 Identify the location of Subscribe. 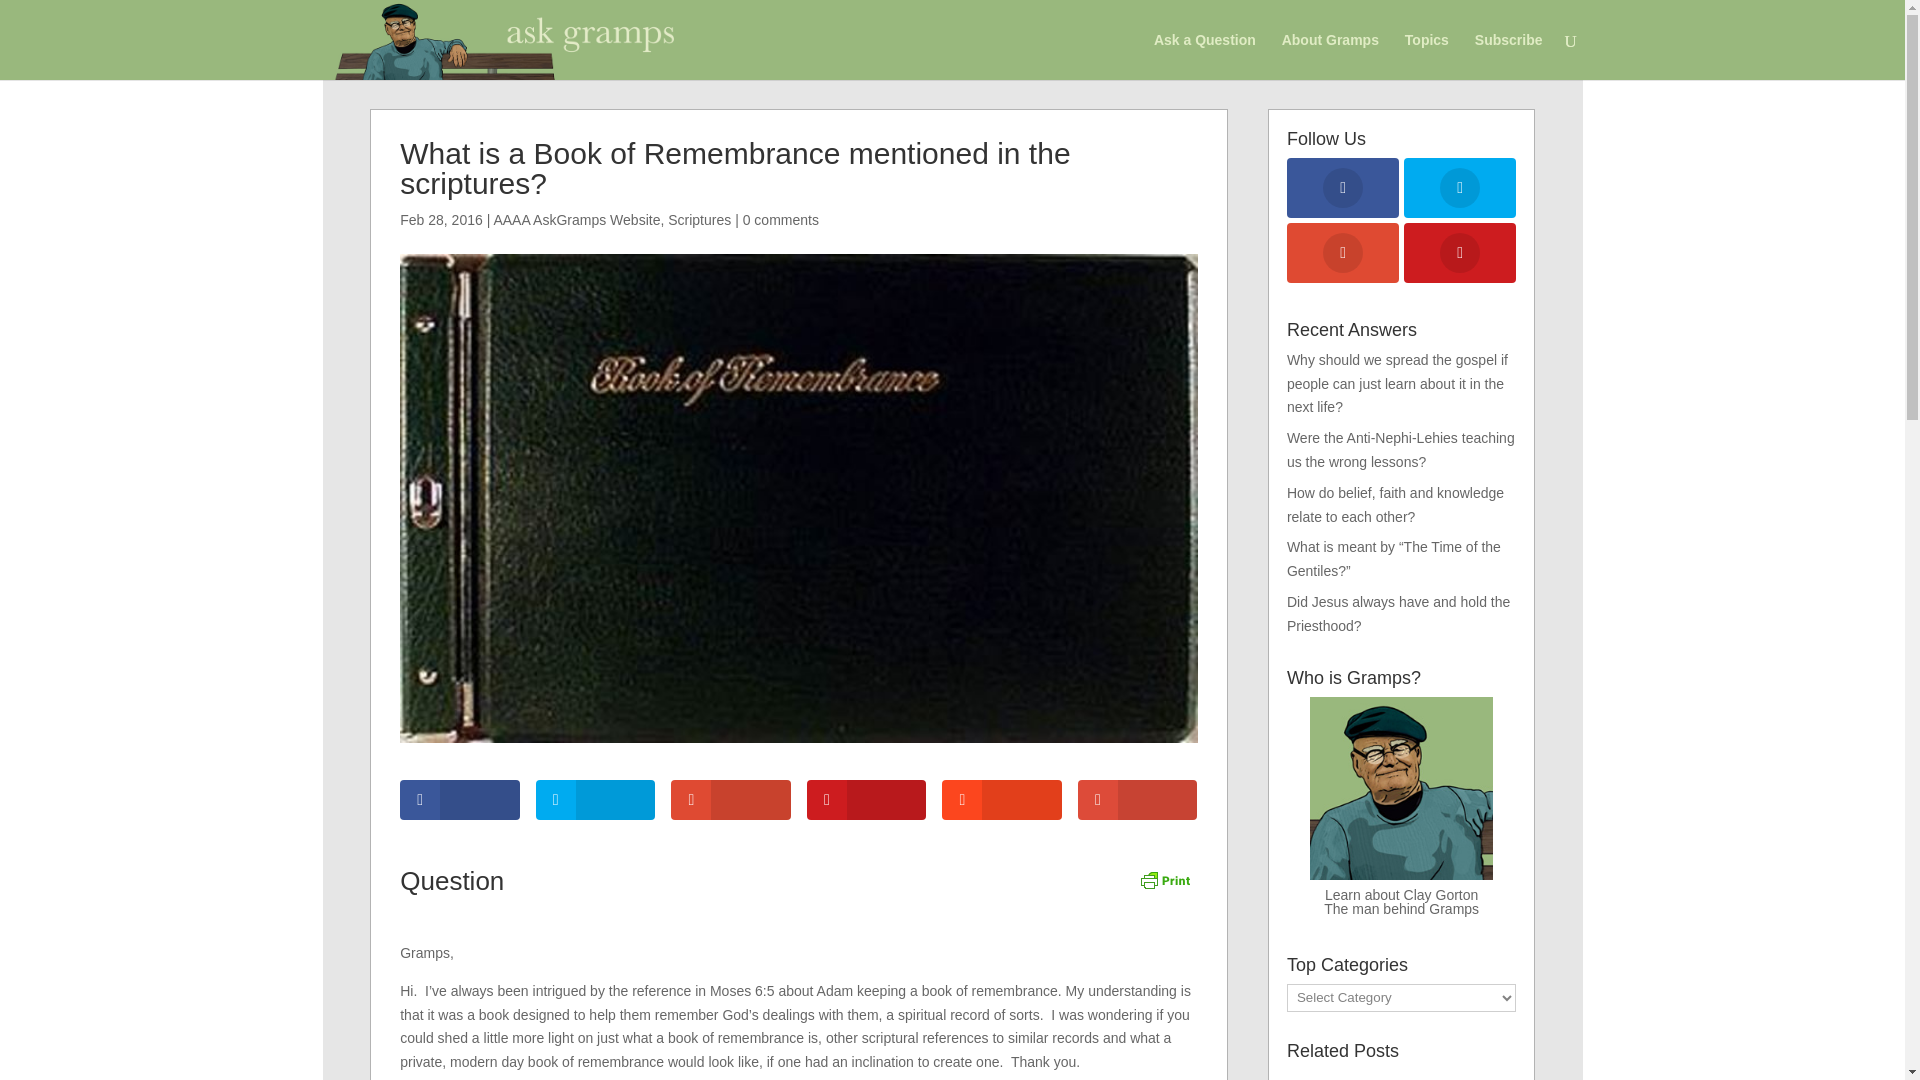
(1508, 56).